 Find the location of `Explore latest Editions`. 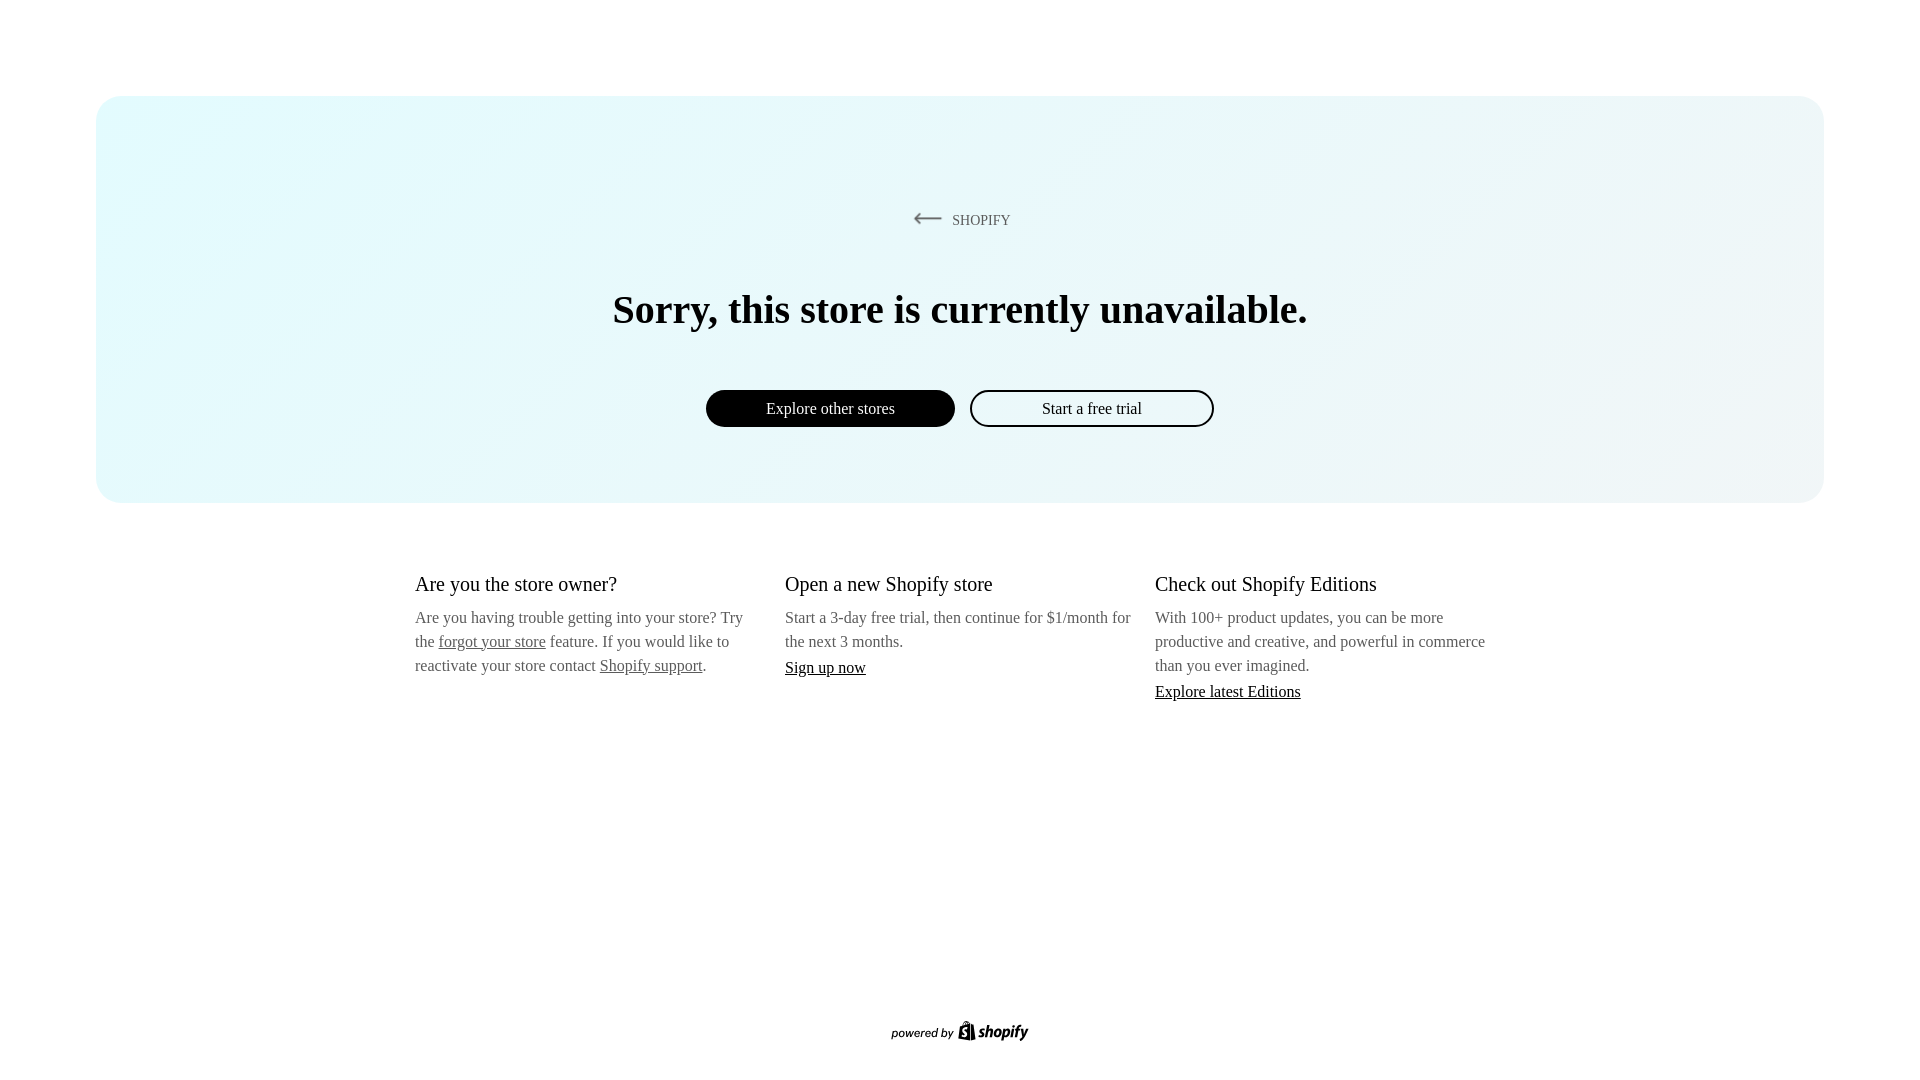

Explore latest Editions is located at coordinates (1228, 690).